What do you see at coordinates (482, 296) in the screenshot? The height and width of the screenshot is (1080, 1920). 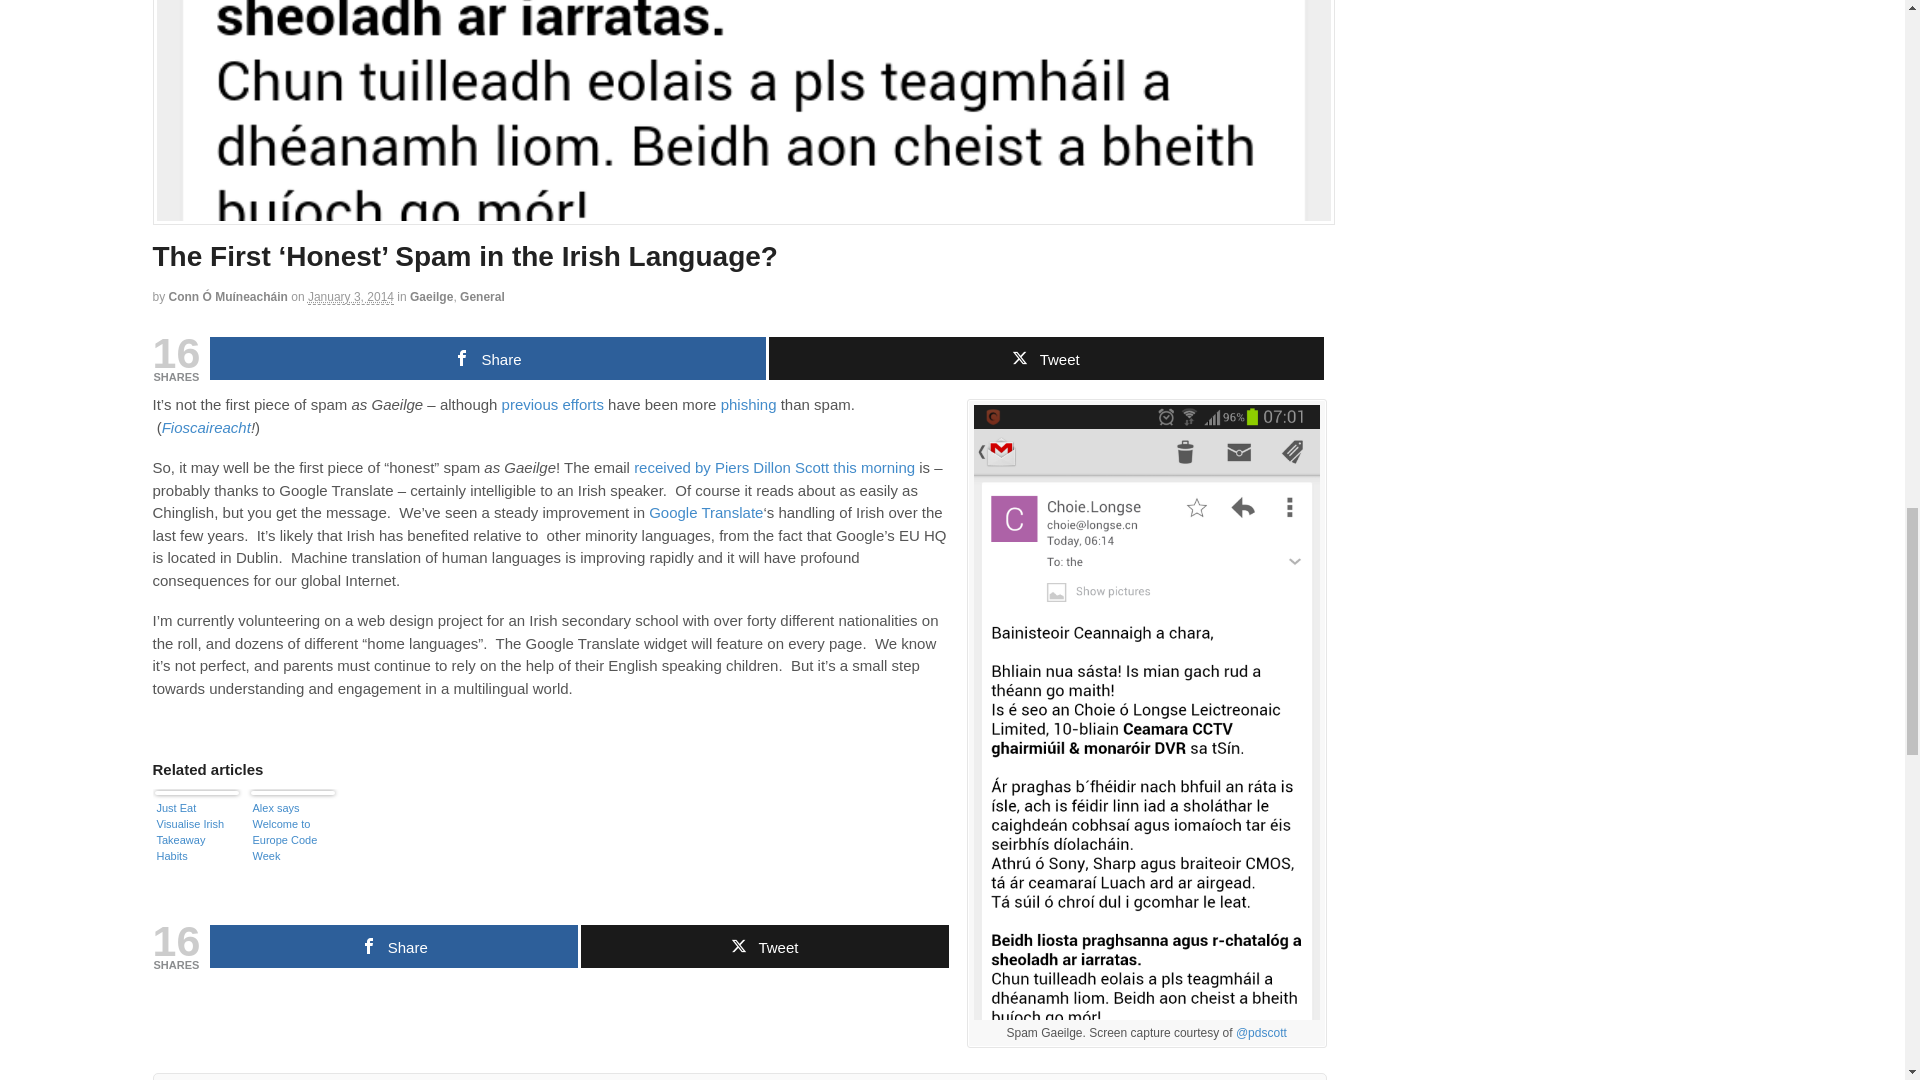 I see `View all items in General` at bounding box center [482, 296].